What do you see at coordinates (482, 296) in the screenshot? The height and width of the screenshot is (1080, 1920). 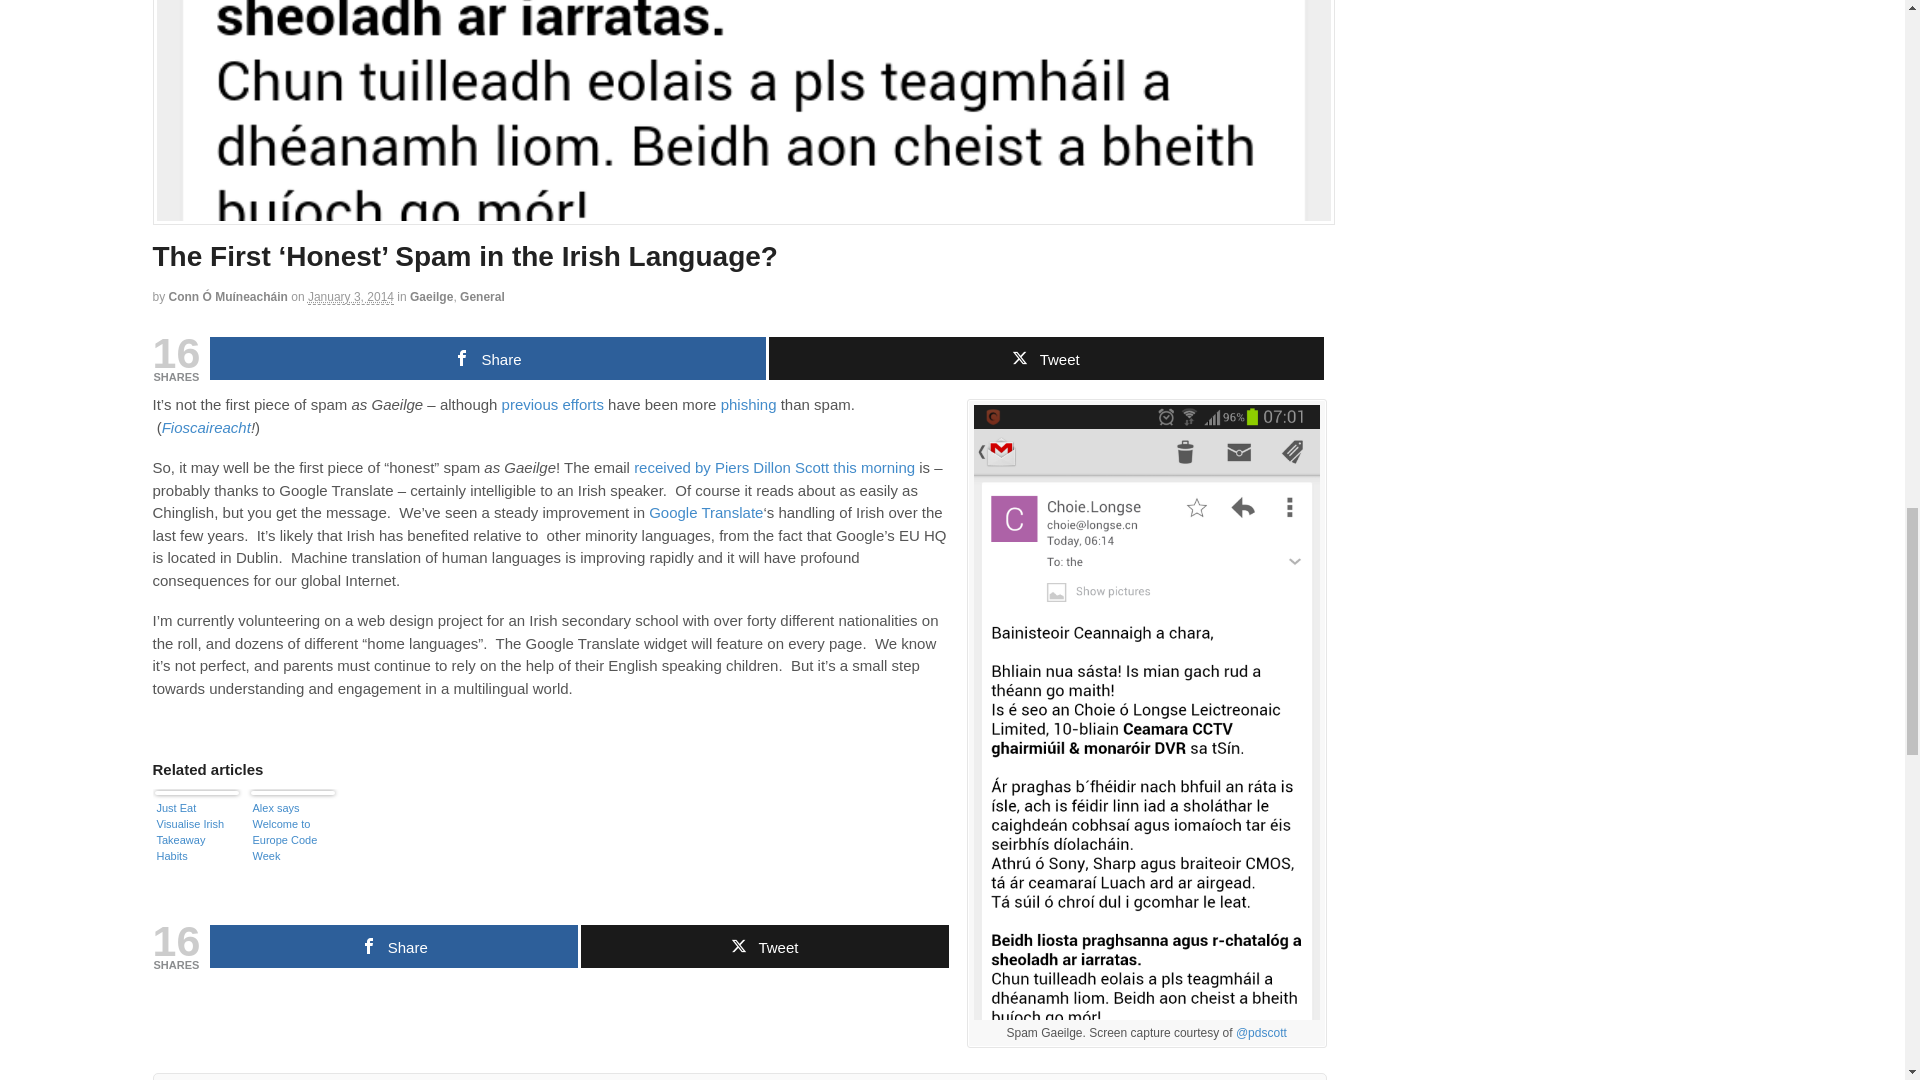 I see `View all items in General` at bounding box center [482, 296].